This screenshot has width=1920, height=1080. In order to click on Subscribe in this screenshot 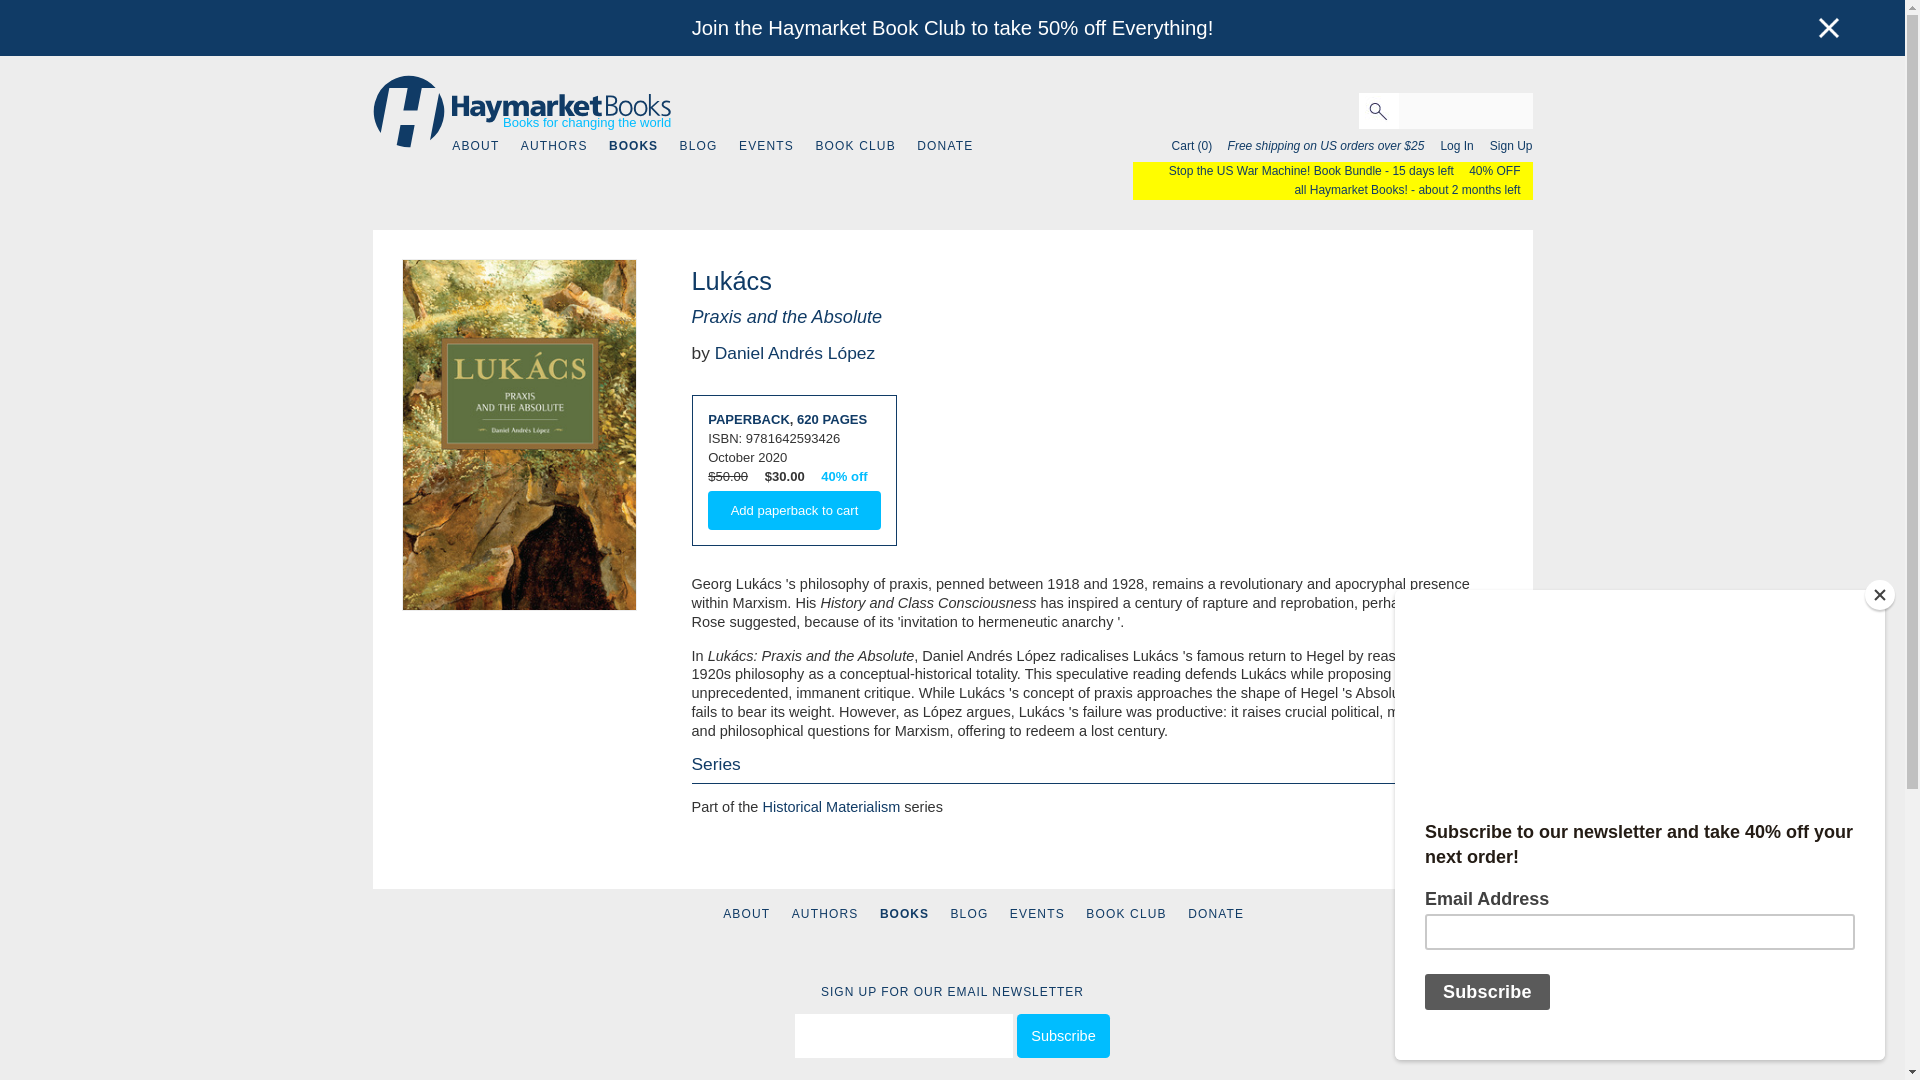, I will do `click(1063, 1036)`.